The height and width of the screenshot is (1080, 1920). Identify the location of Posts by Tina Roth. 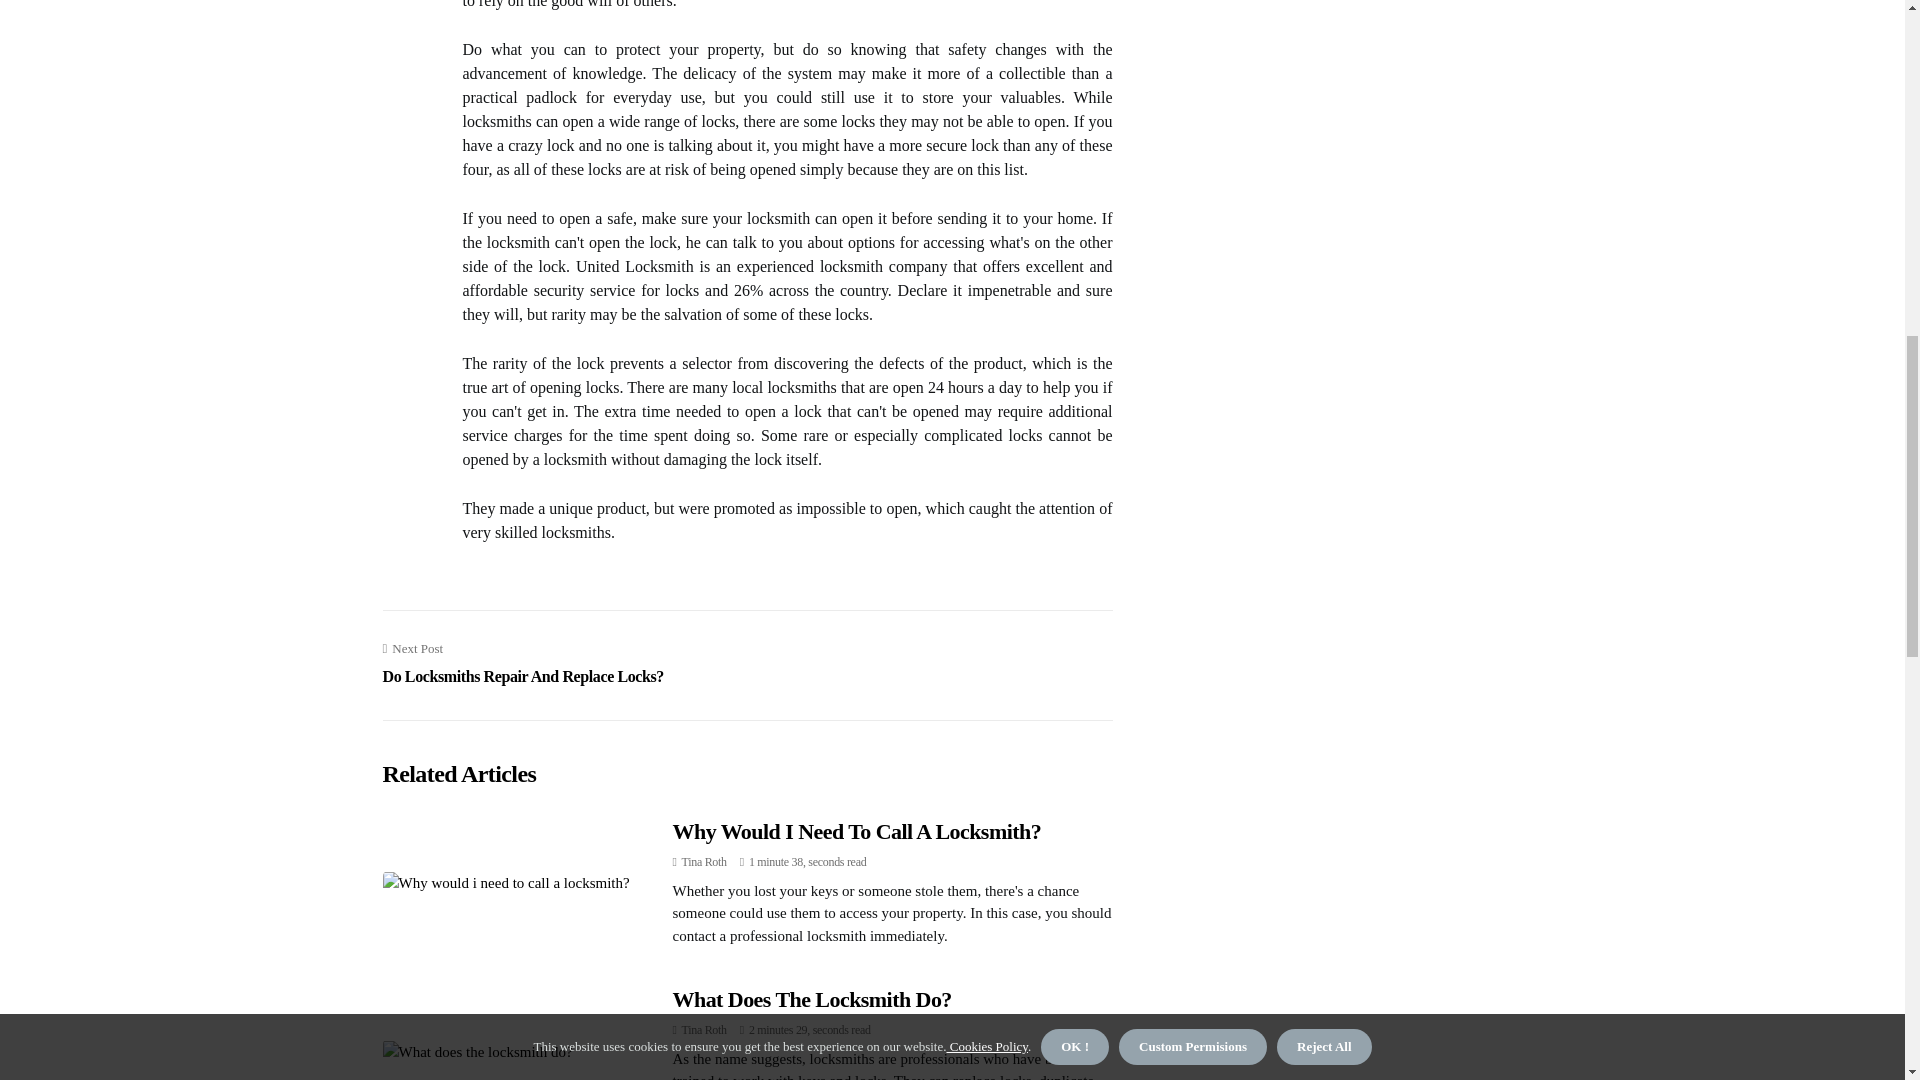
(704, 1029).